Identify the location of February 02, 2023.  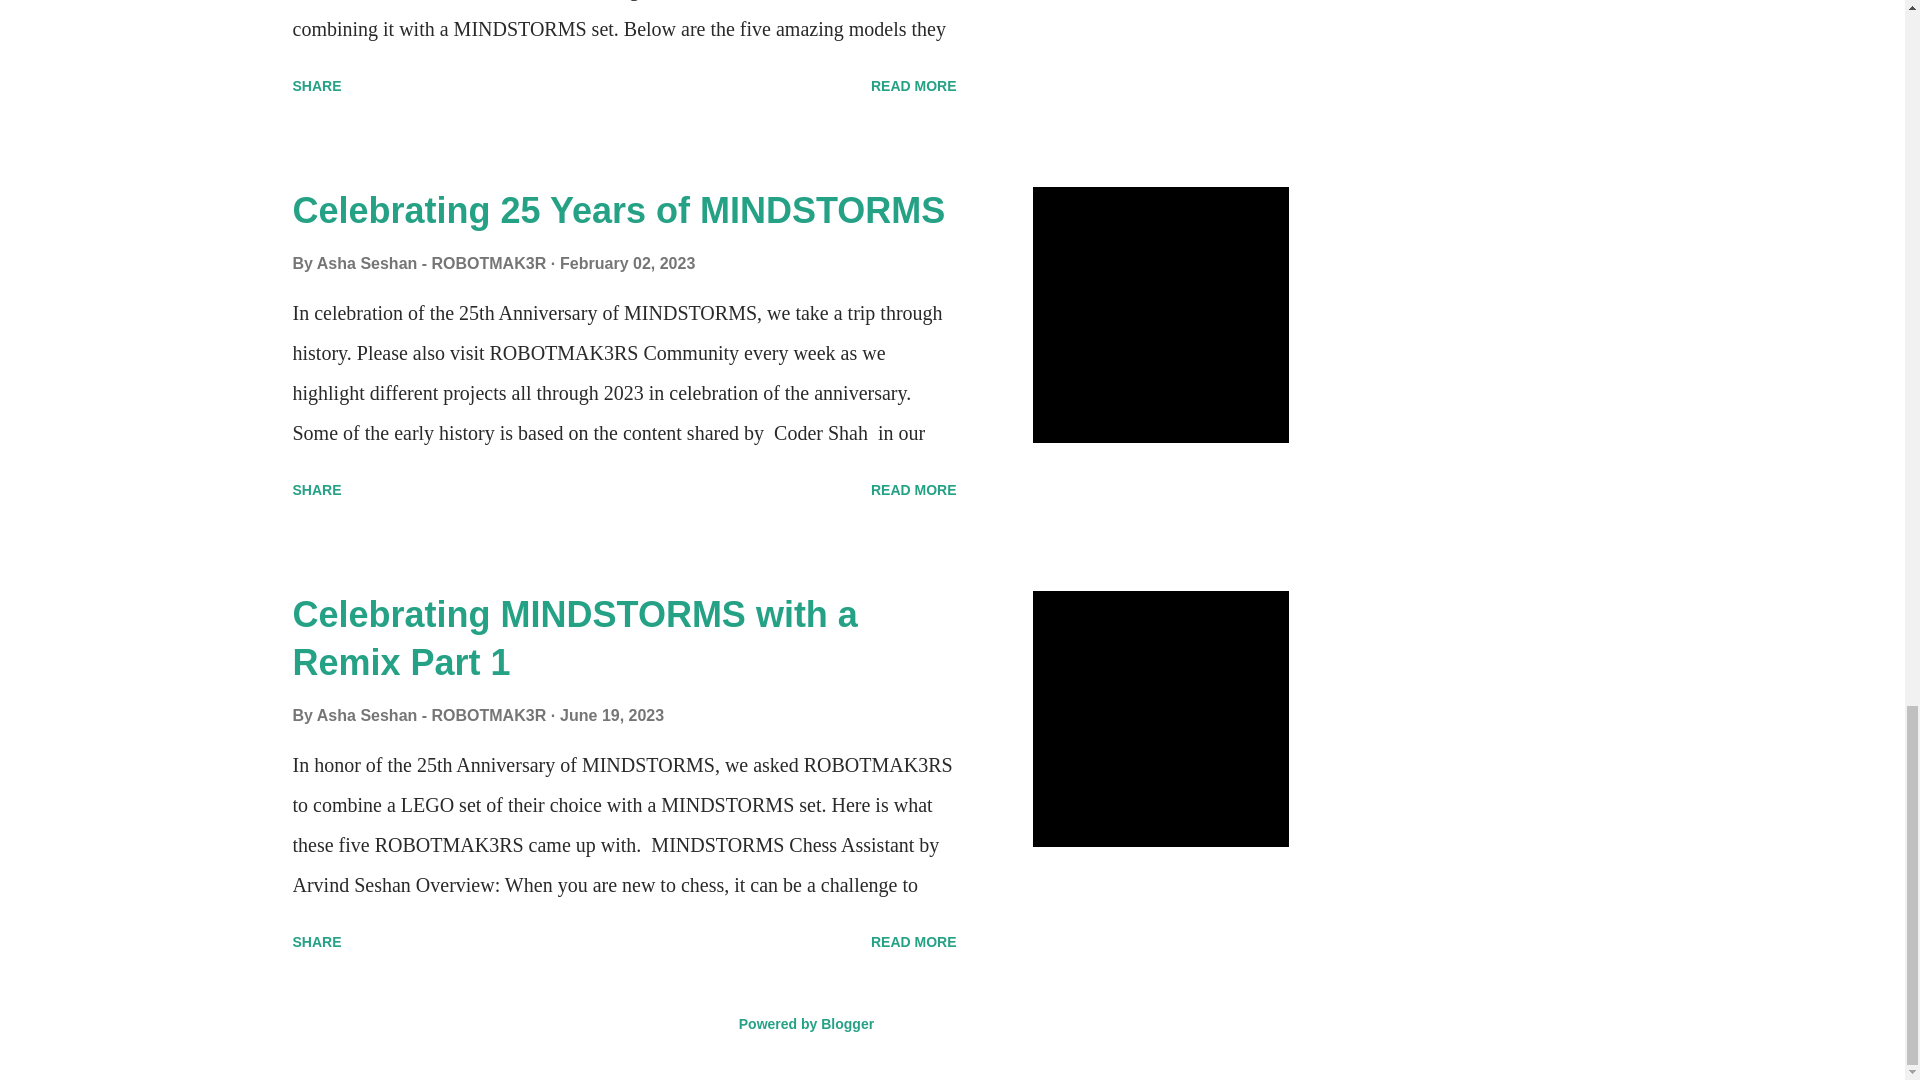
(628, 263).